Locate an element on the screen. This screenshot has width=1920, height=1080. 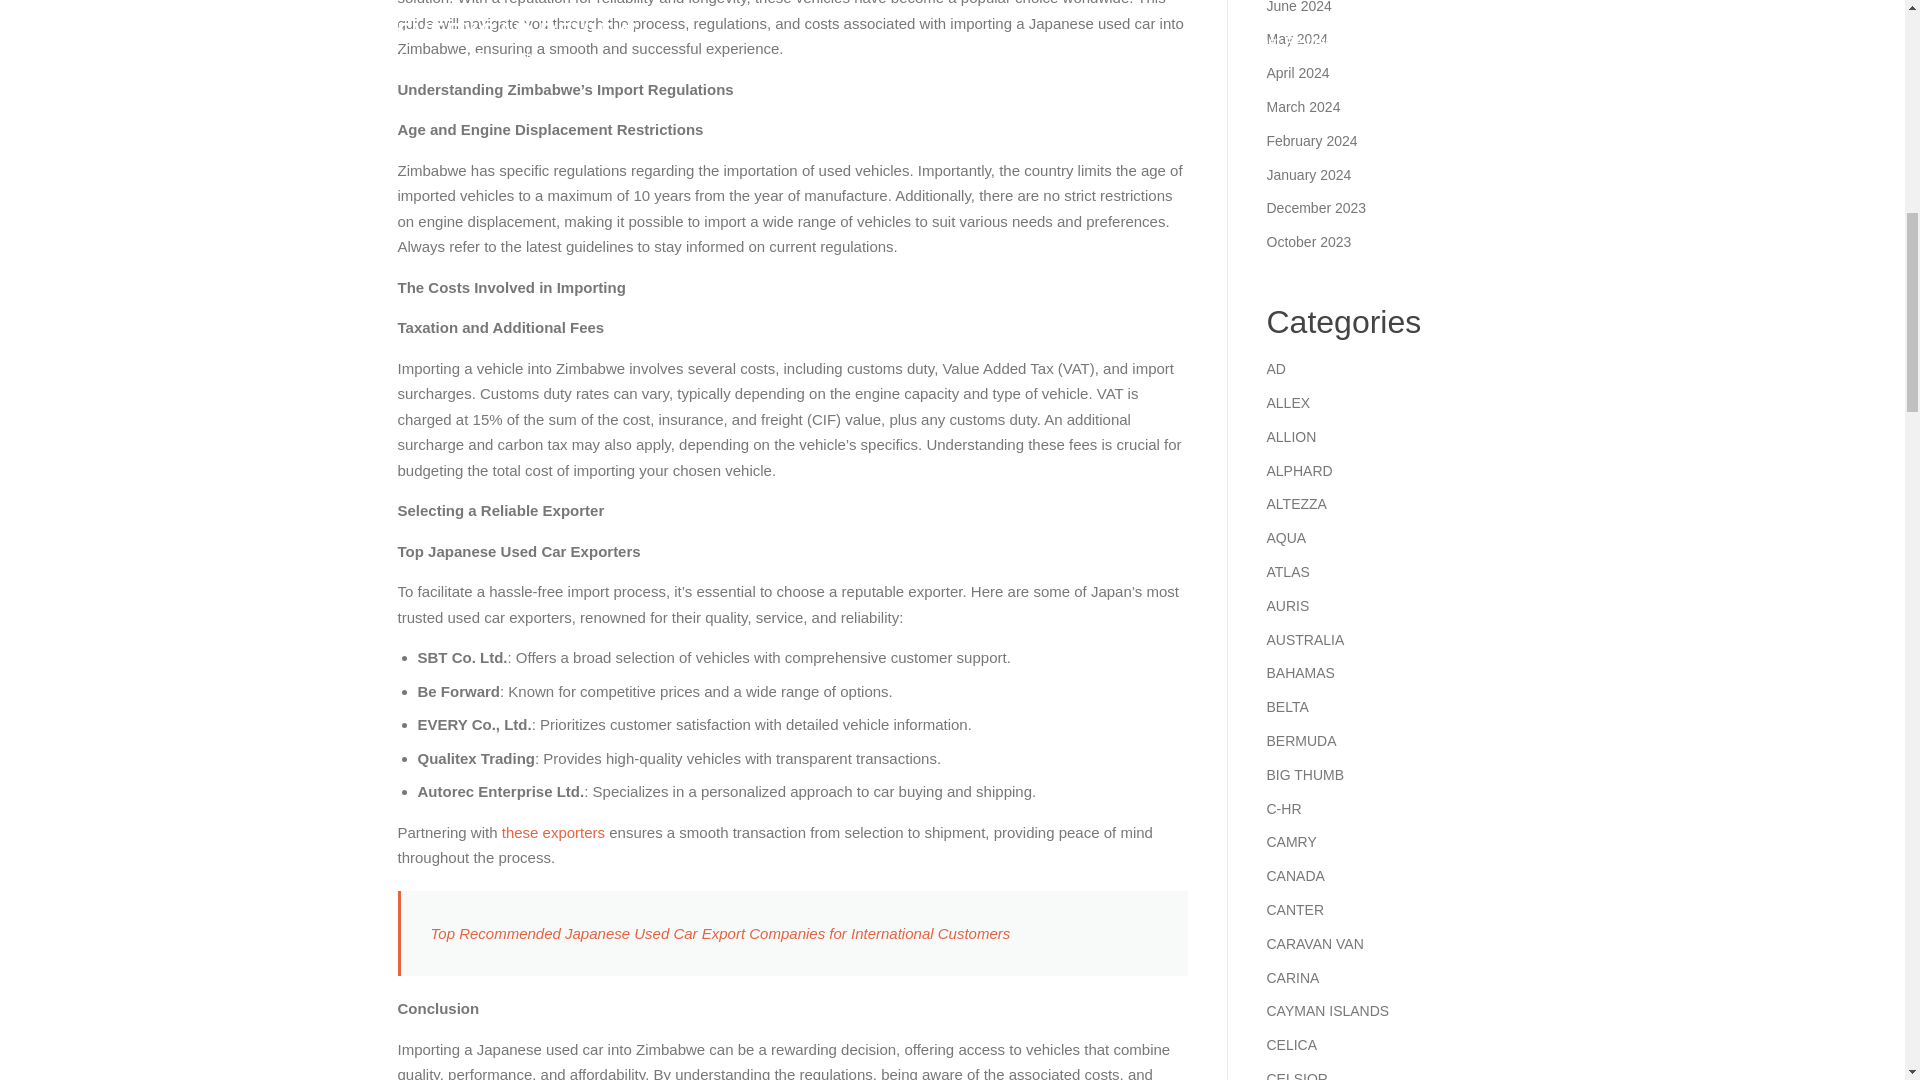
April 2024 is located at coordinates (1296, 72).